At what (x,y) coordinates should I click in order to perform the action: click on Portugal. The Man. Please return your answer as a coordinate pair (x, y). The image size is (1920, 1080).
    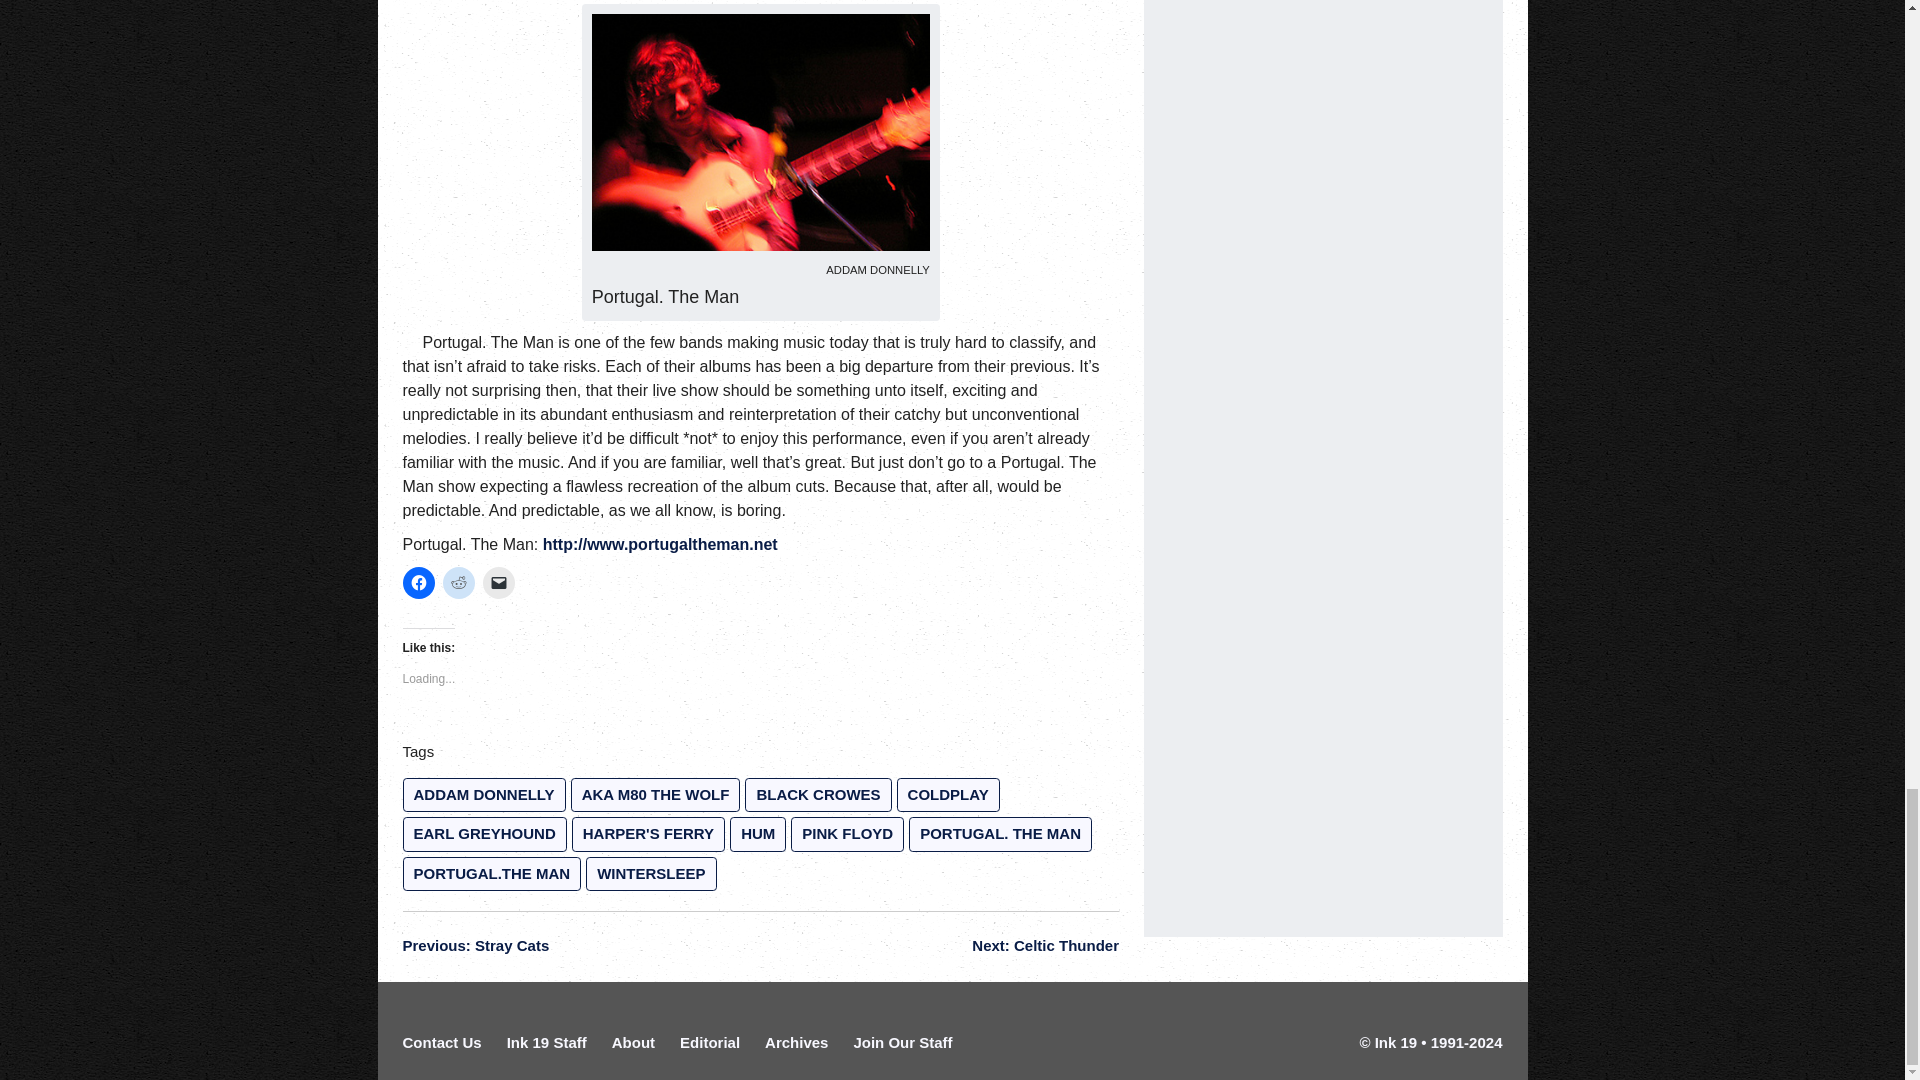
    Looking at the image, I should click on (760, 132).